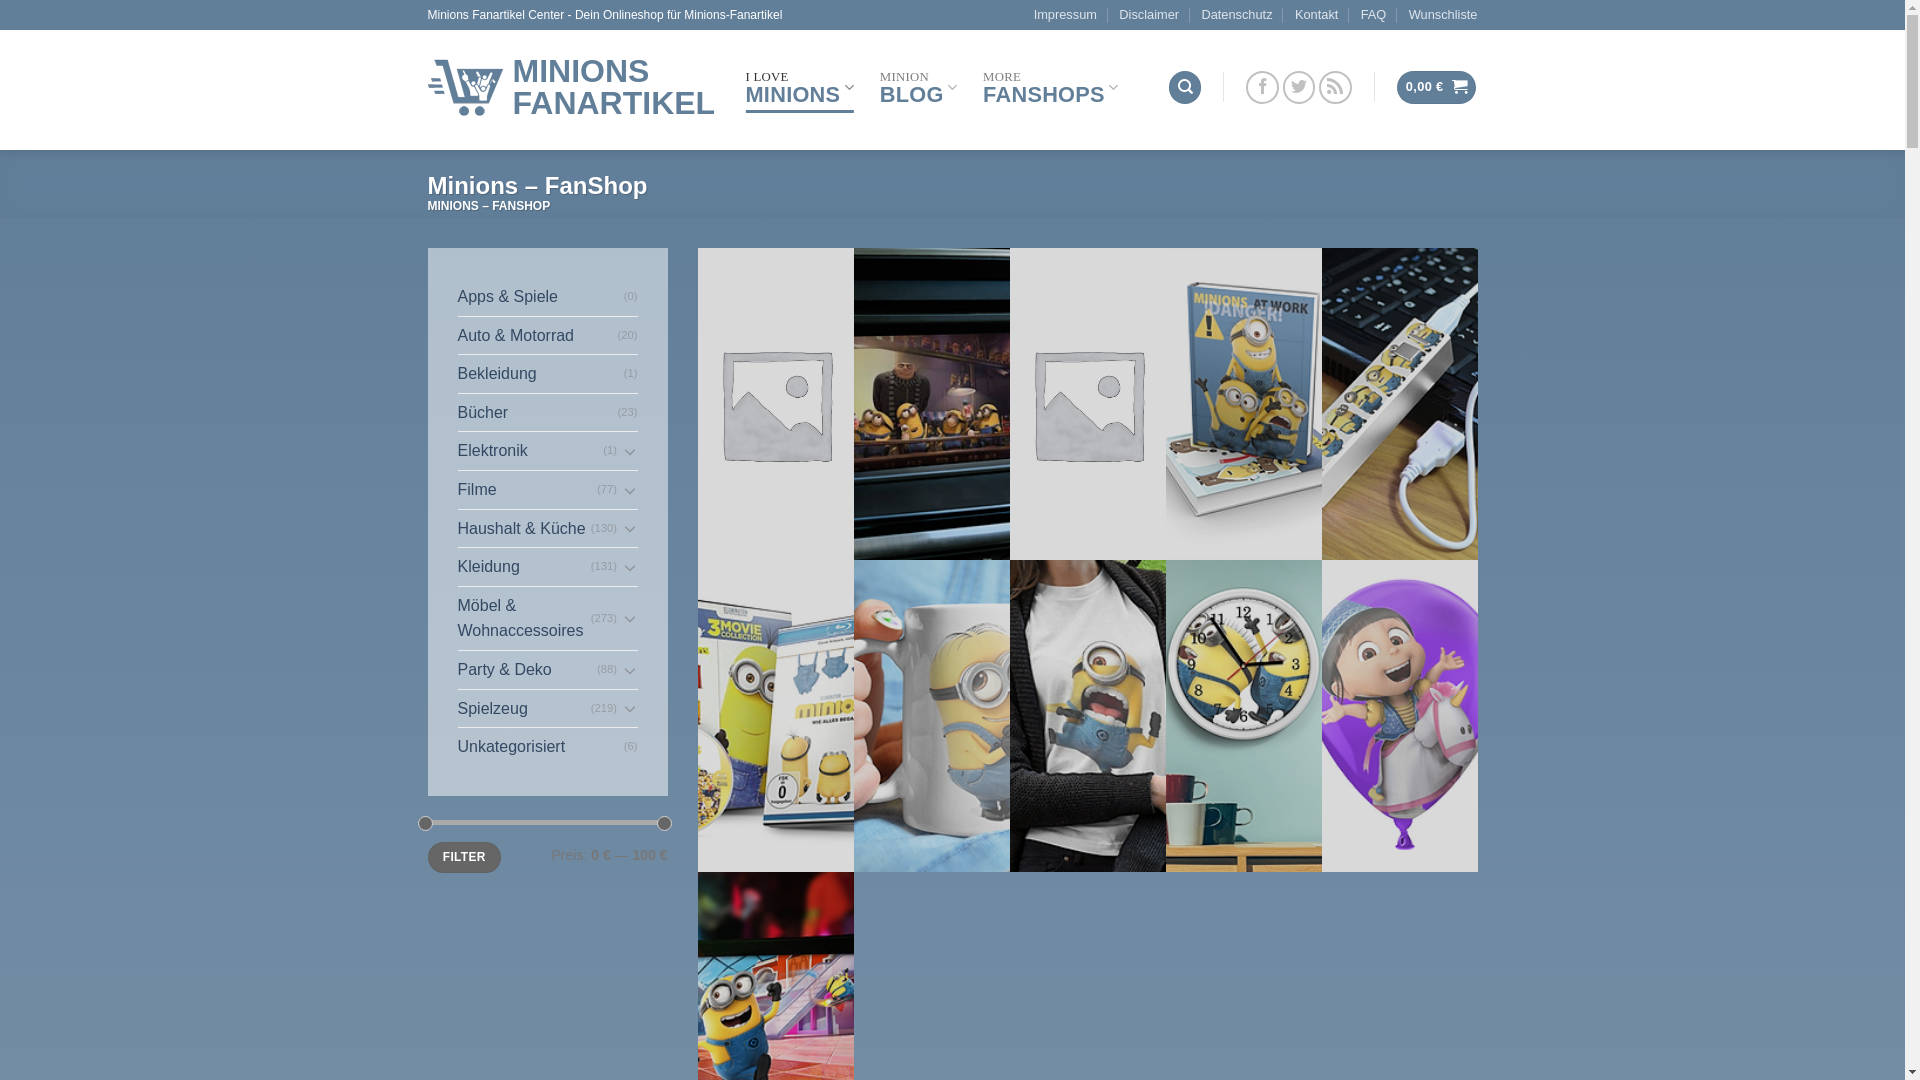  What do you see at coordinates (918, 87) in the screenshot?
I see `MINION
BLOG` at bounding box center [918, 87].